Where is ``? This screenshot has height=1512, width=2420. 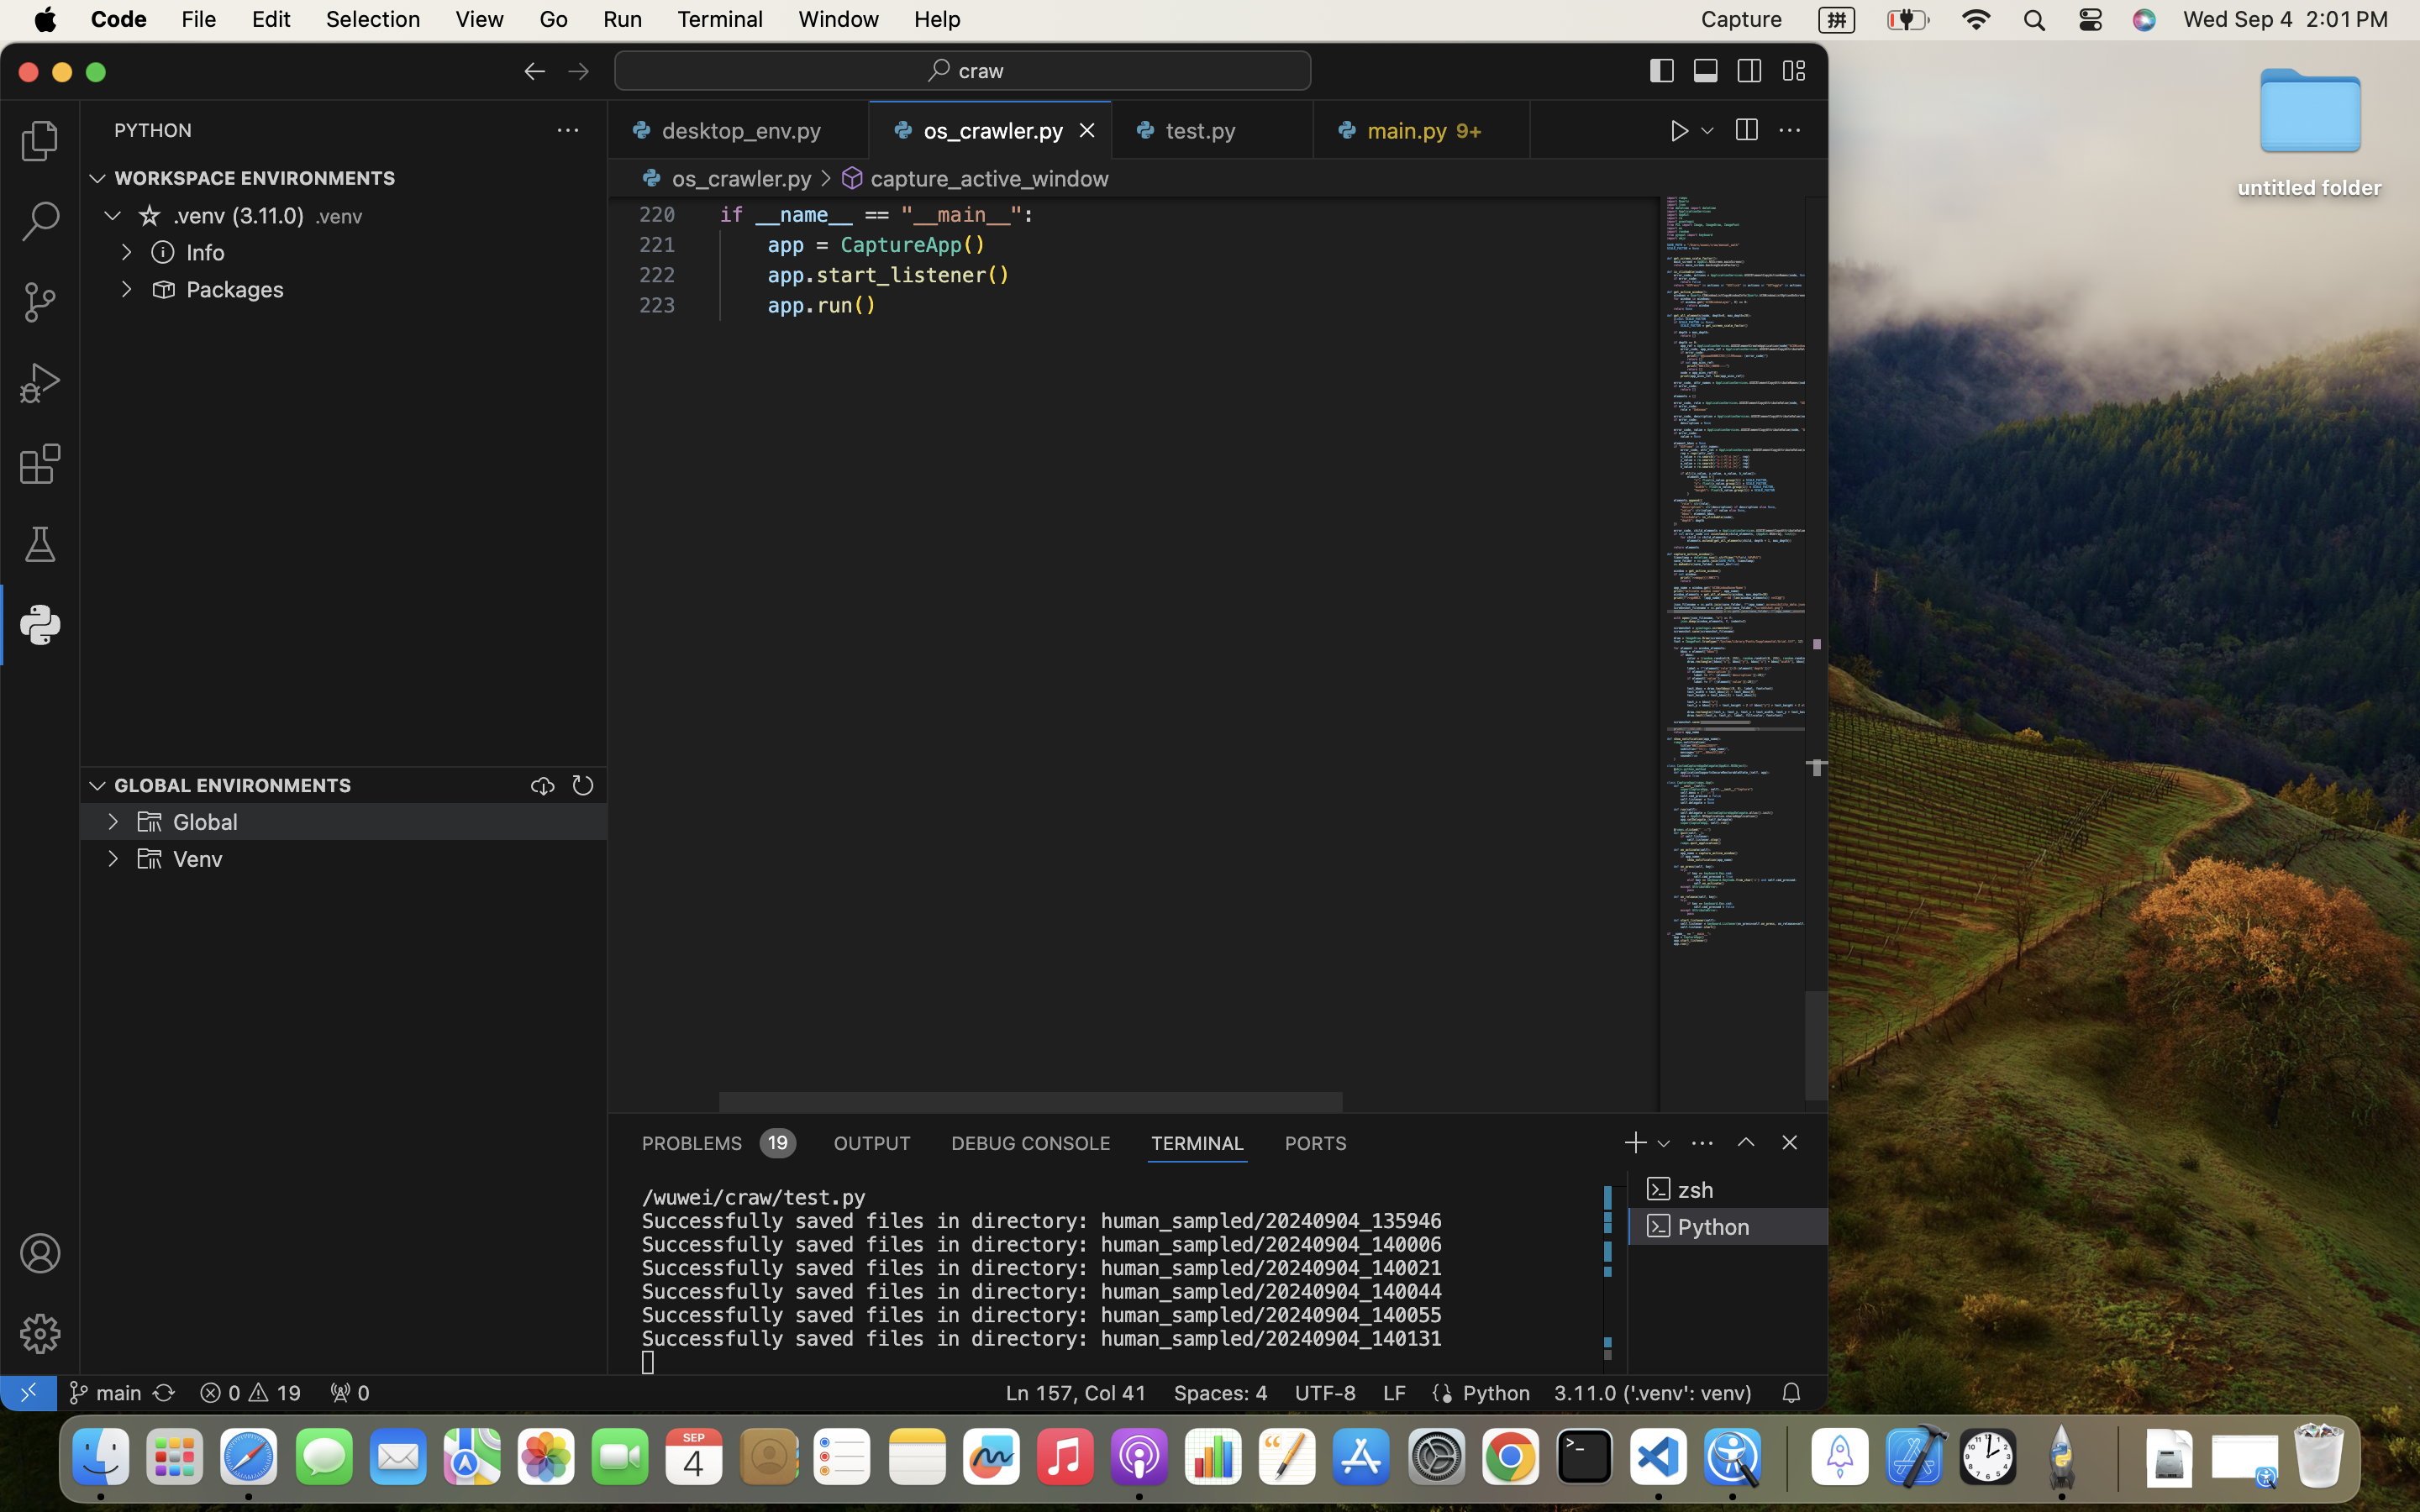
 is located at coordinates (1793, 71).